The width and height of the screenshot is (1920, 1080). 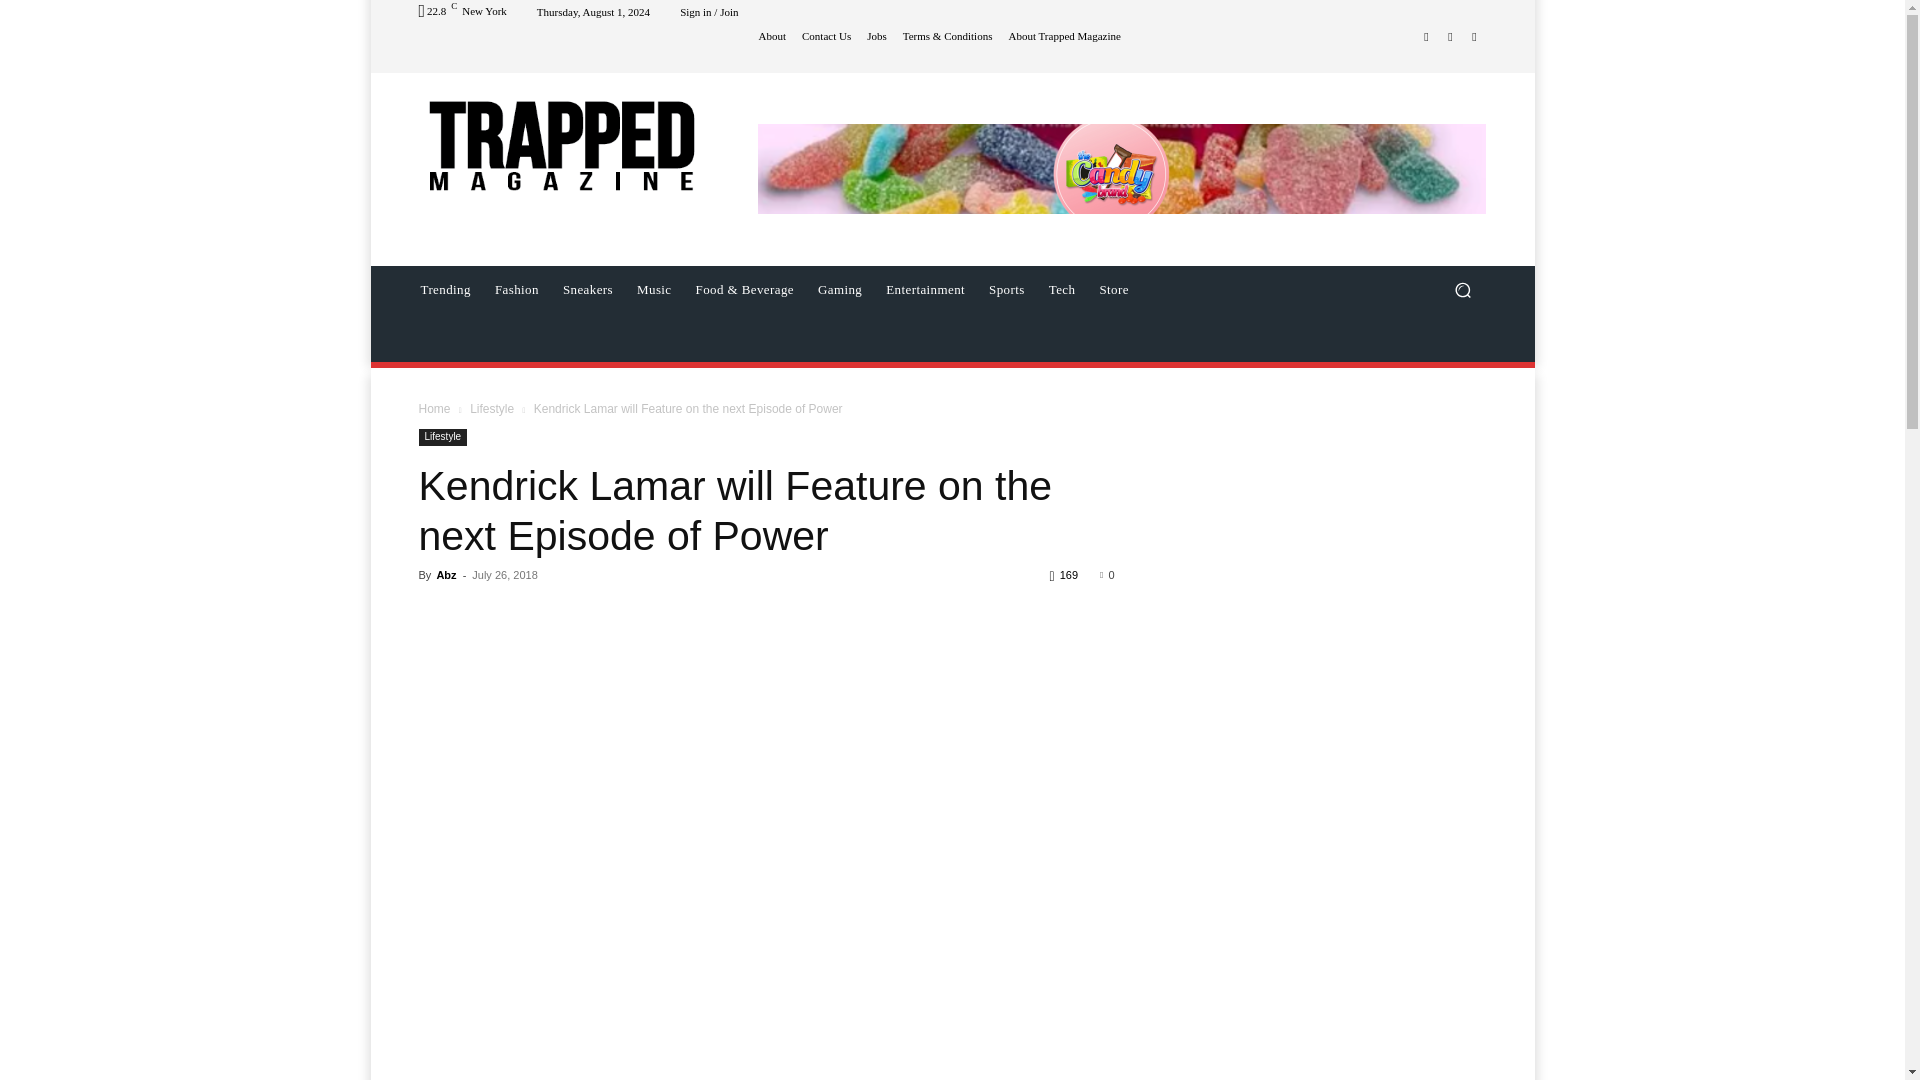 What do you see at coordinates (840, 290) in the screenshot?
I see `Gaming` at bounding box center [840, 290].